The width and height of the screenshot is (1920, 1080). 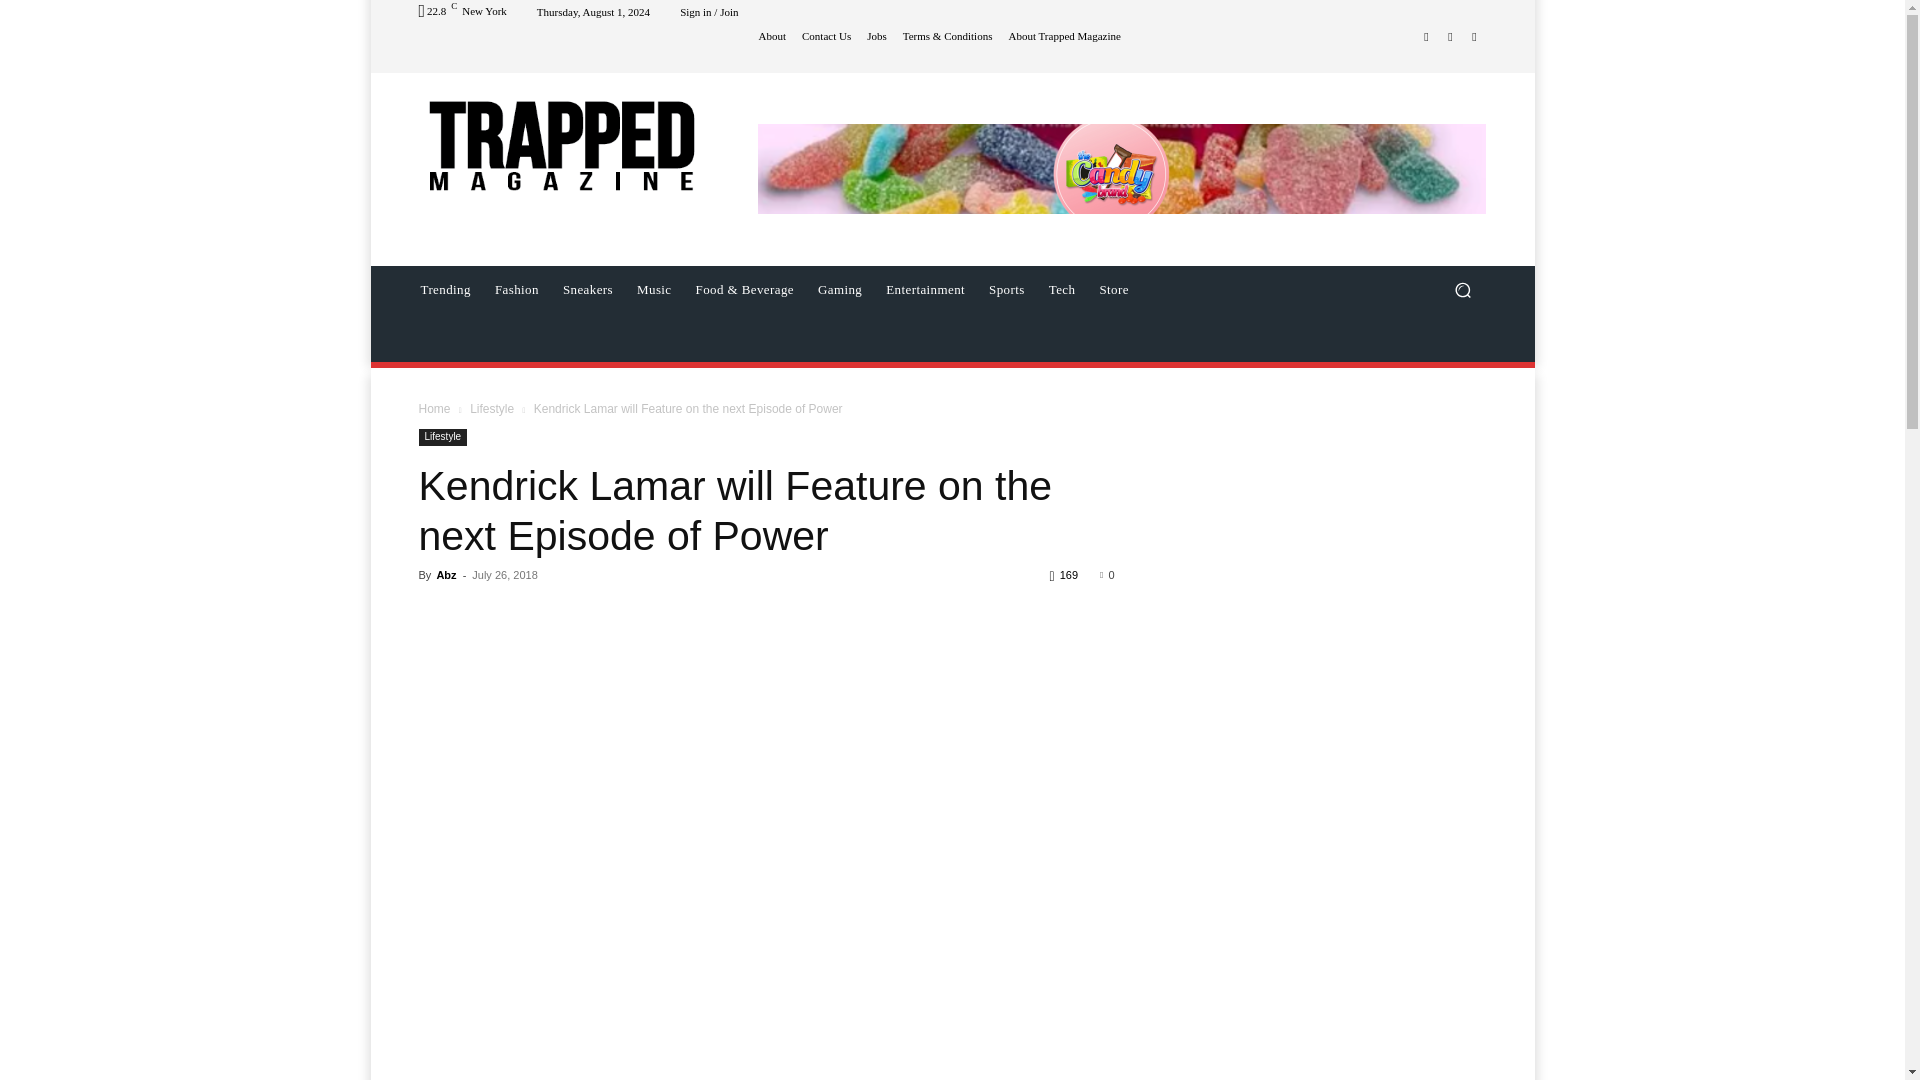 What do you see at coordinates (840, 290) in the screenshot?
I see `Gaming` at bounding box center [840, 290].